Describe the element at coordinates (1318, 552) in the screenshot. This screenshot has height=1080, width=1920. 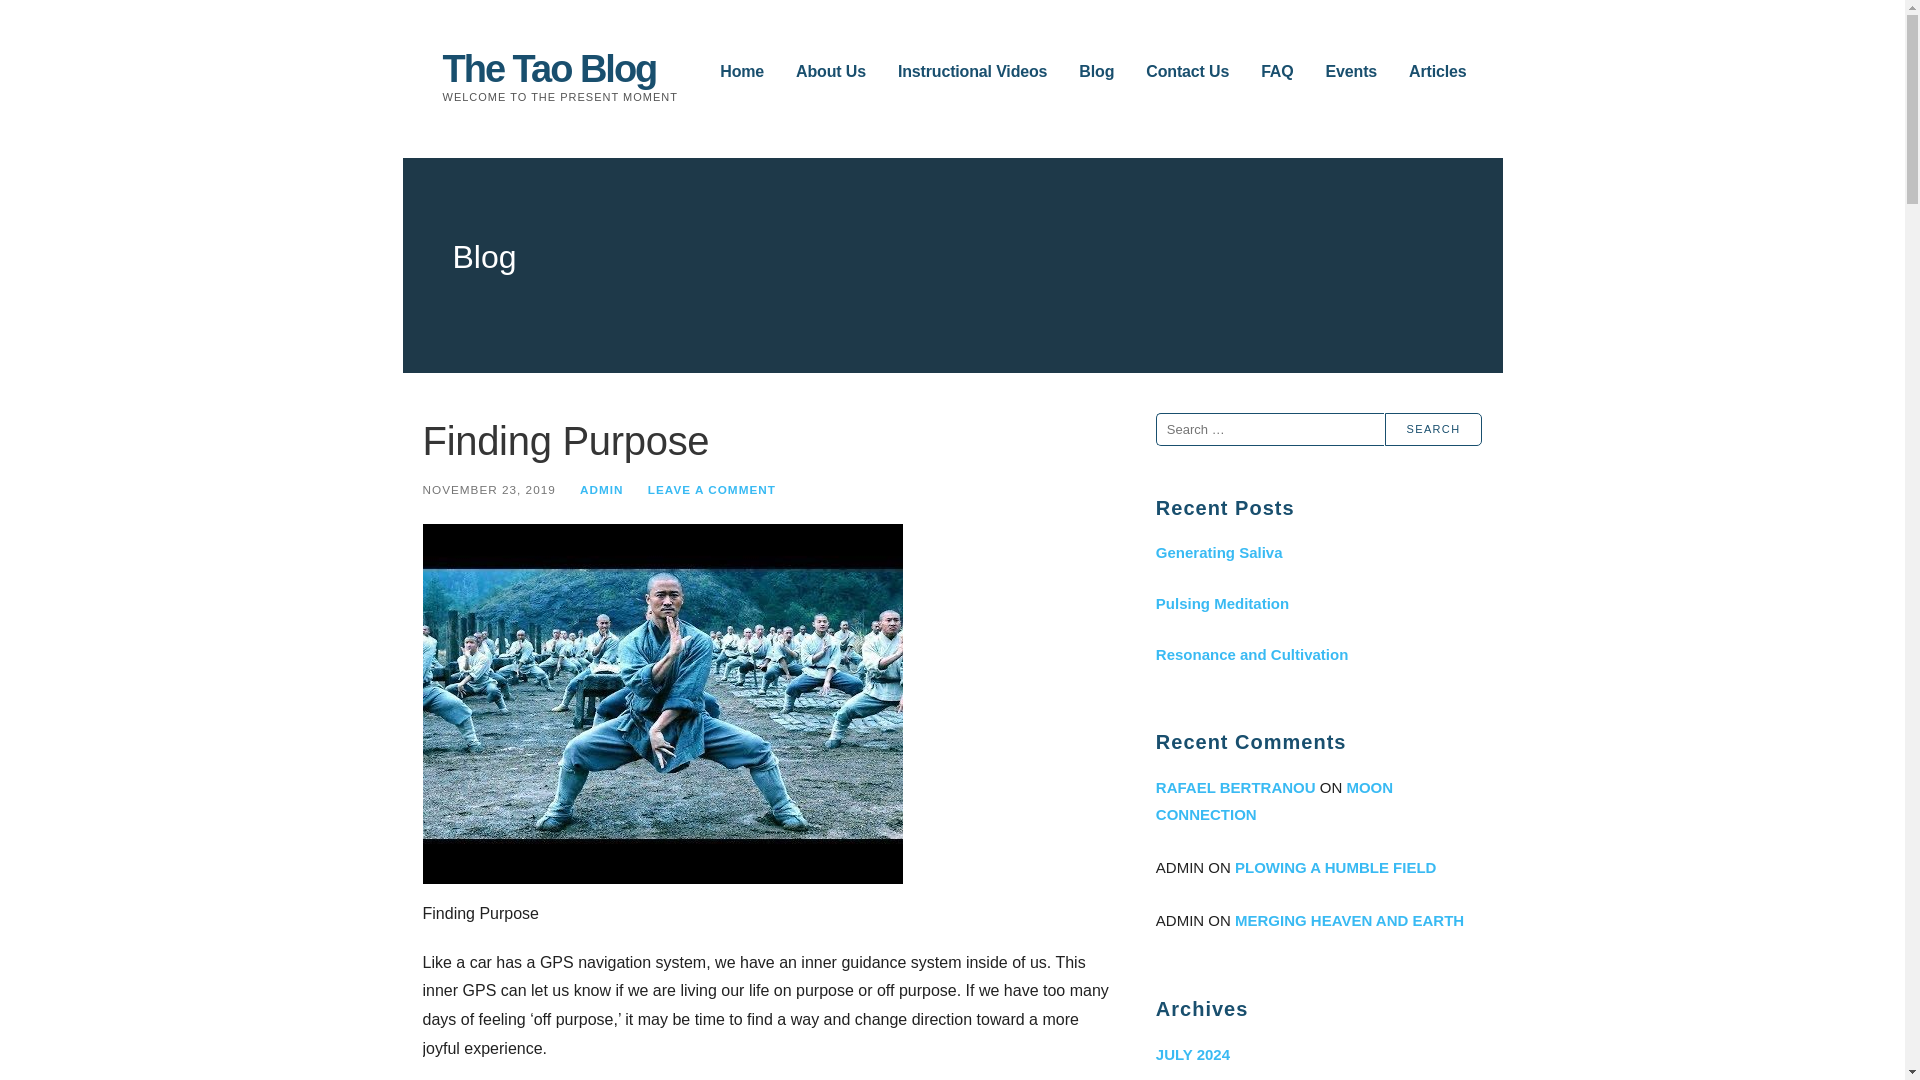
I see `Generating Saliva` at that location.